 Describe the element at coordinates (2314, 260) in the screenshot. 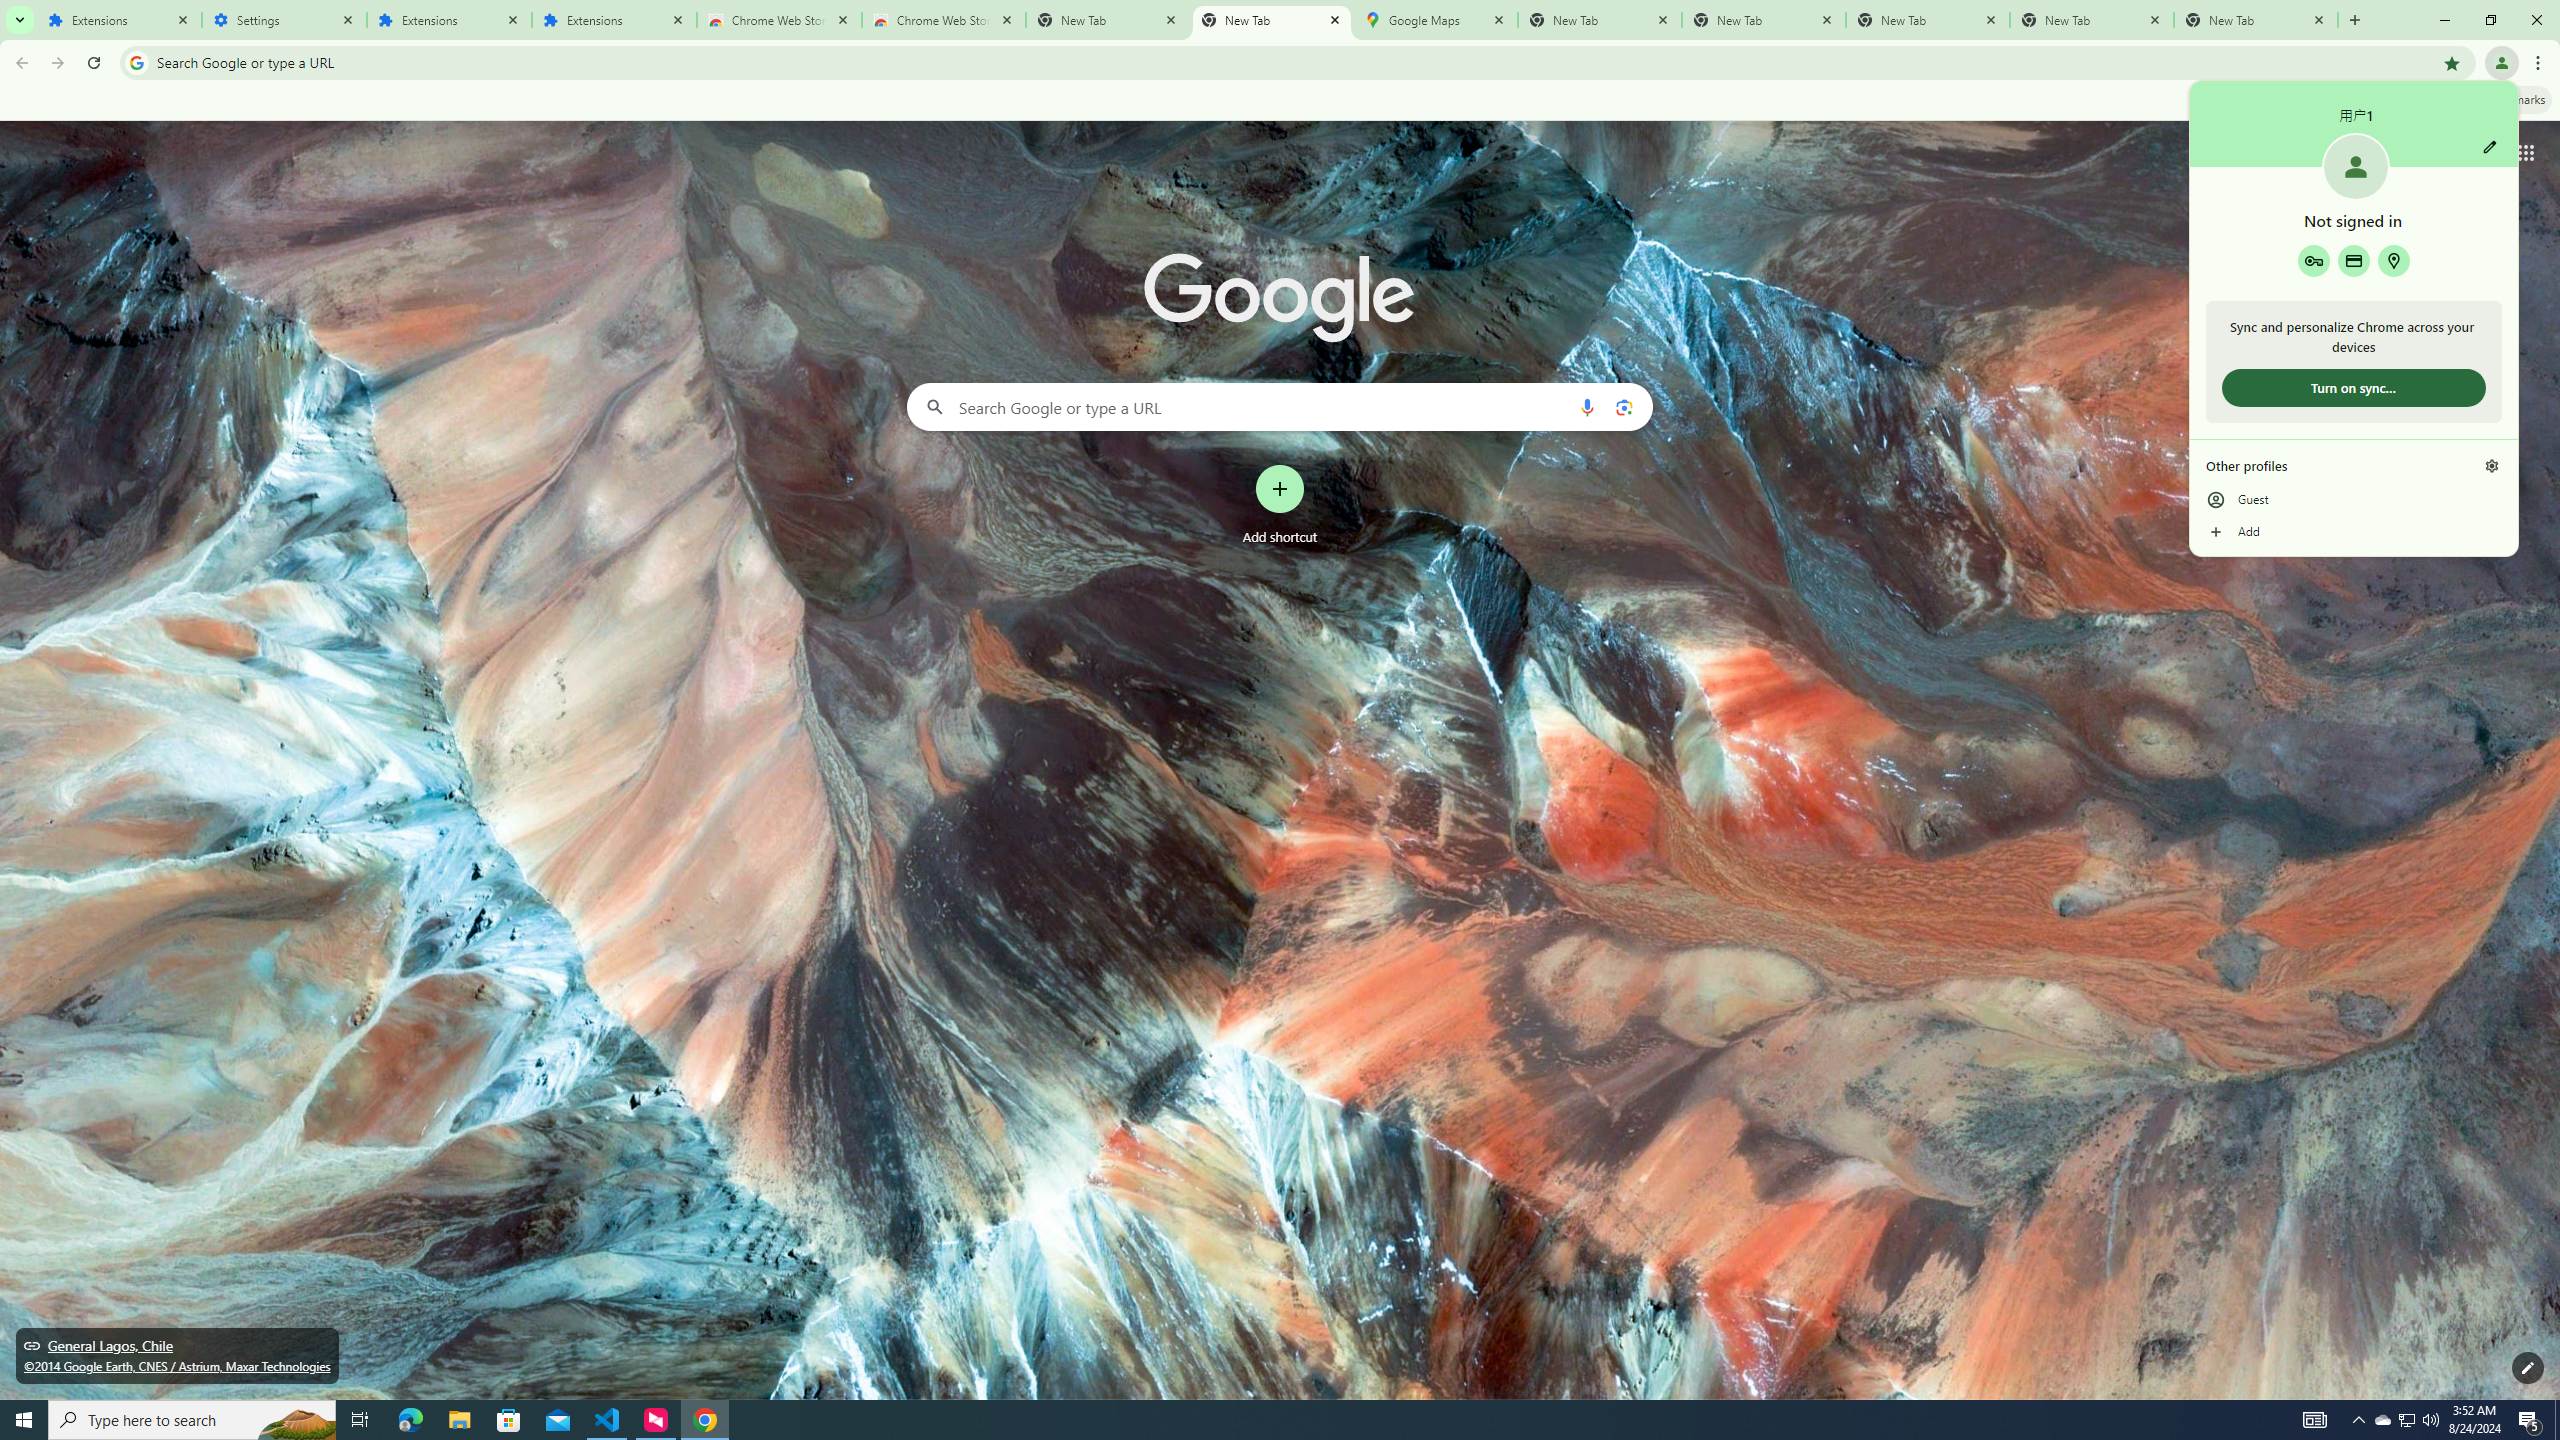

I see `Google Password Manager` at that location.